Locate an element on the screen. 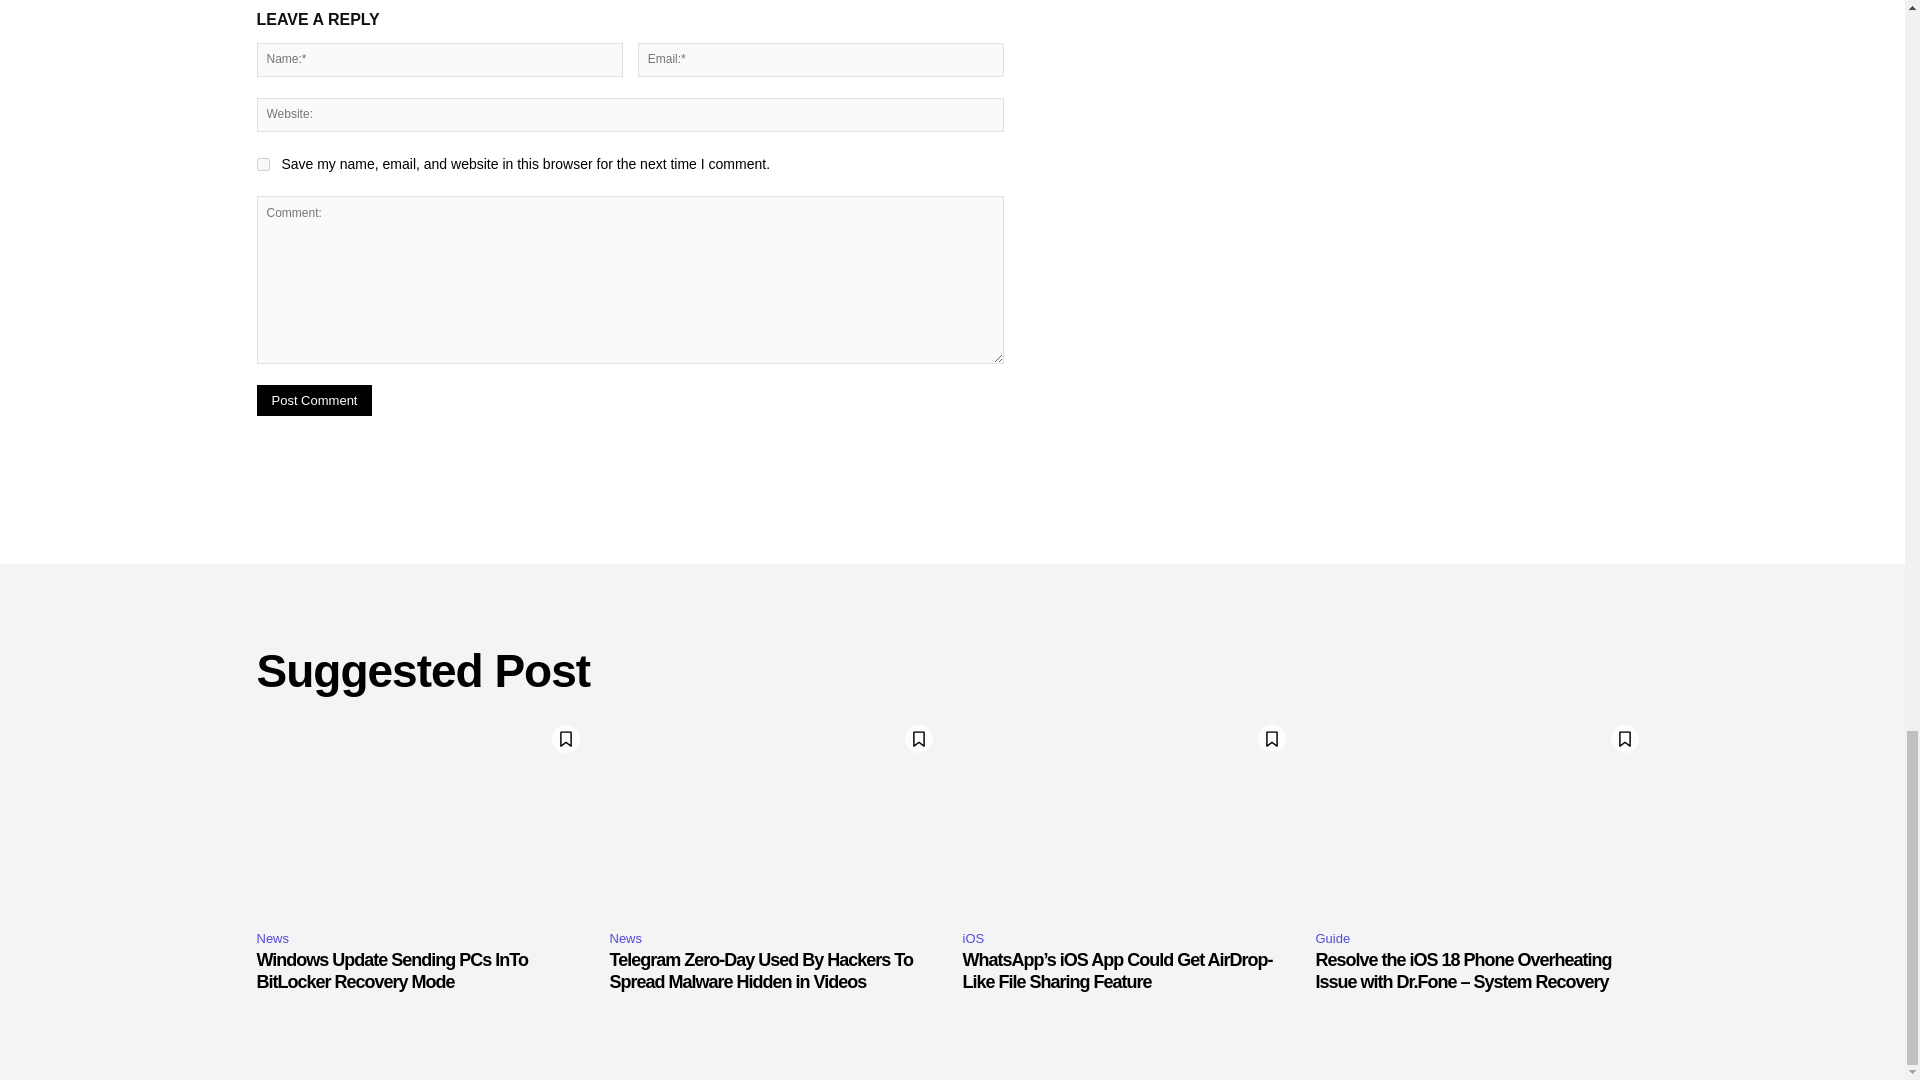  yes is located at coordinates (262, 164).